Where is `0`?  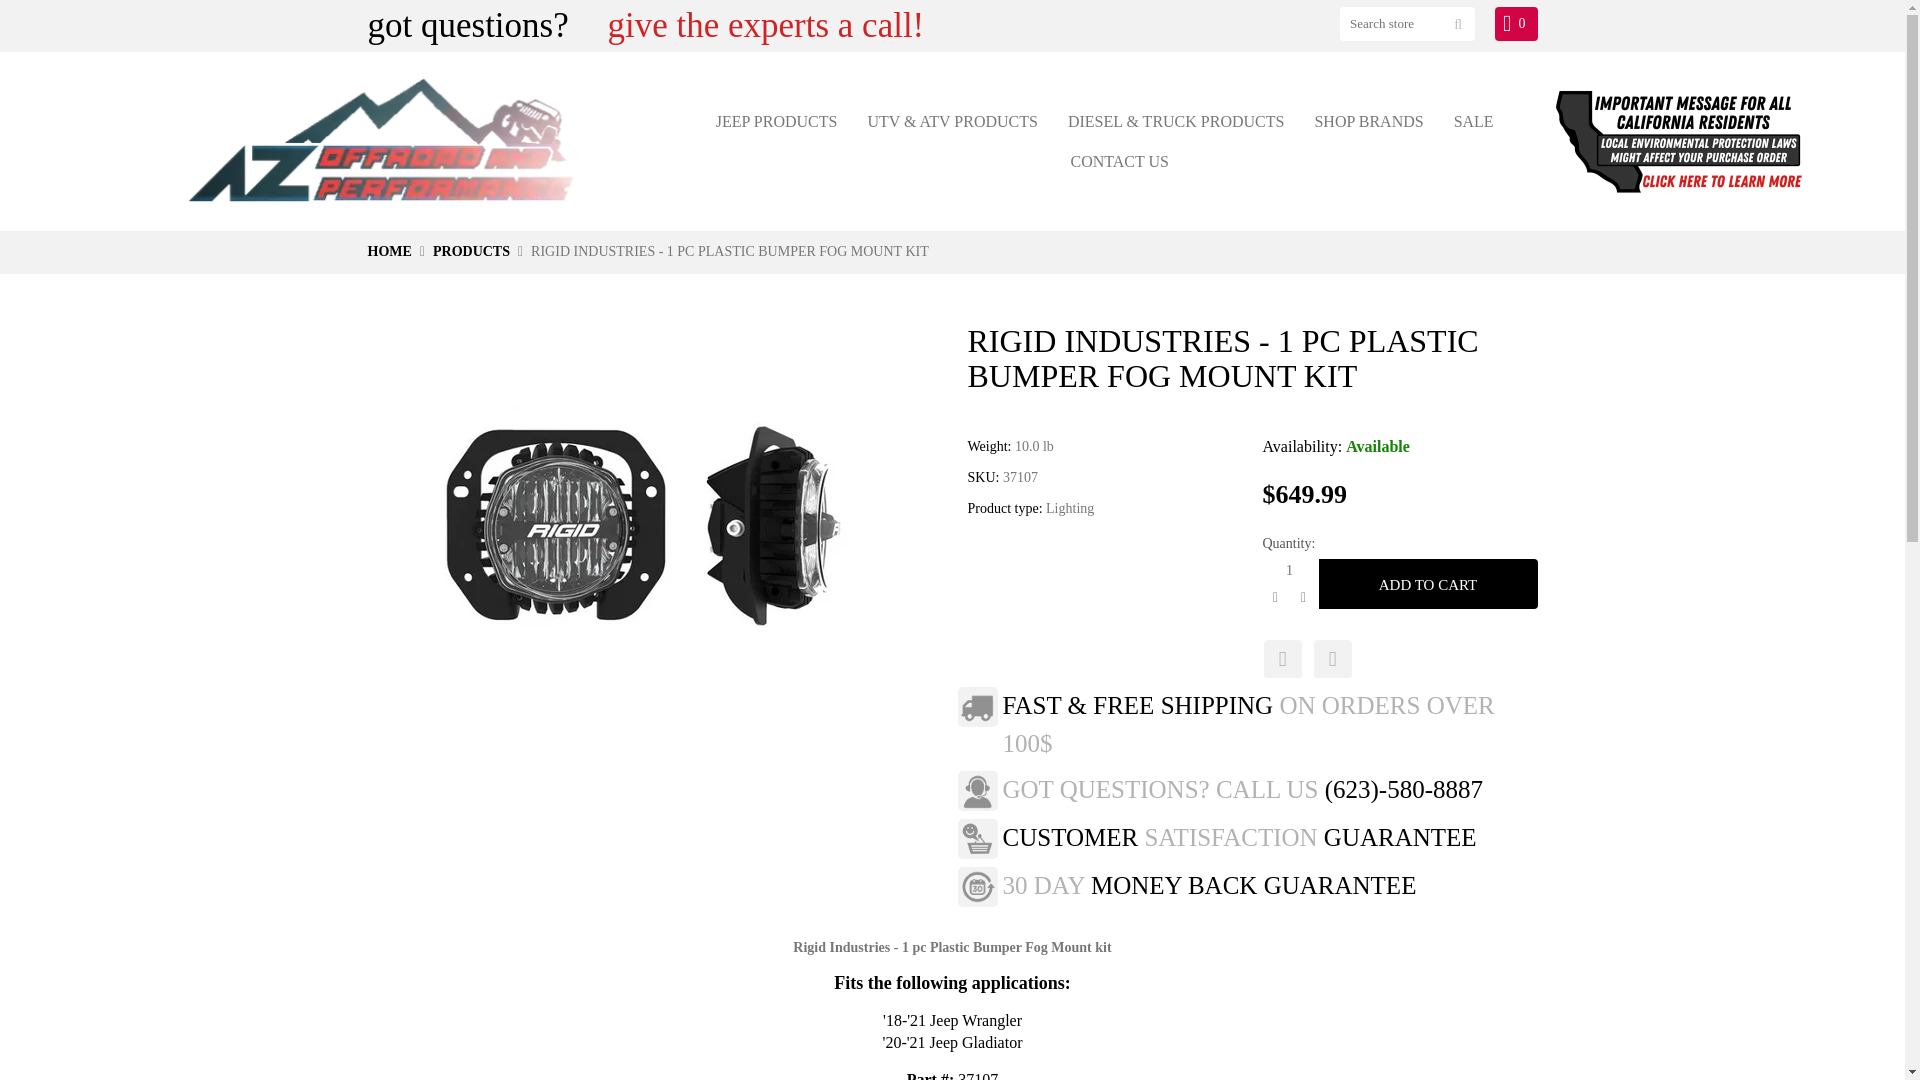 0 is located at coordinates (1516, 24).